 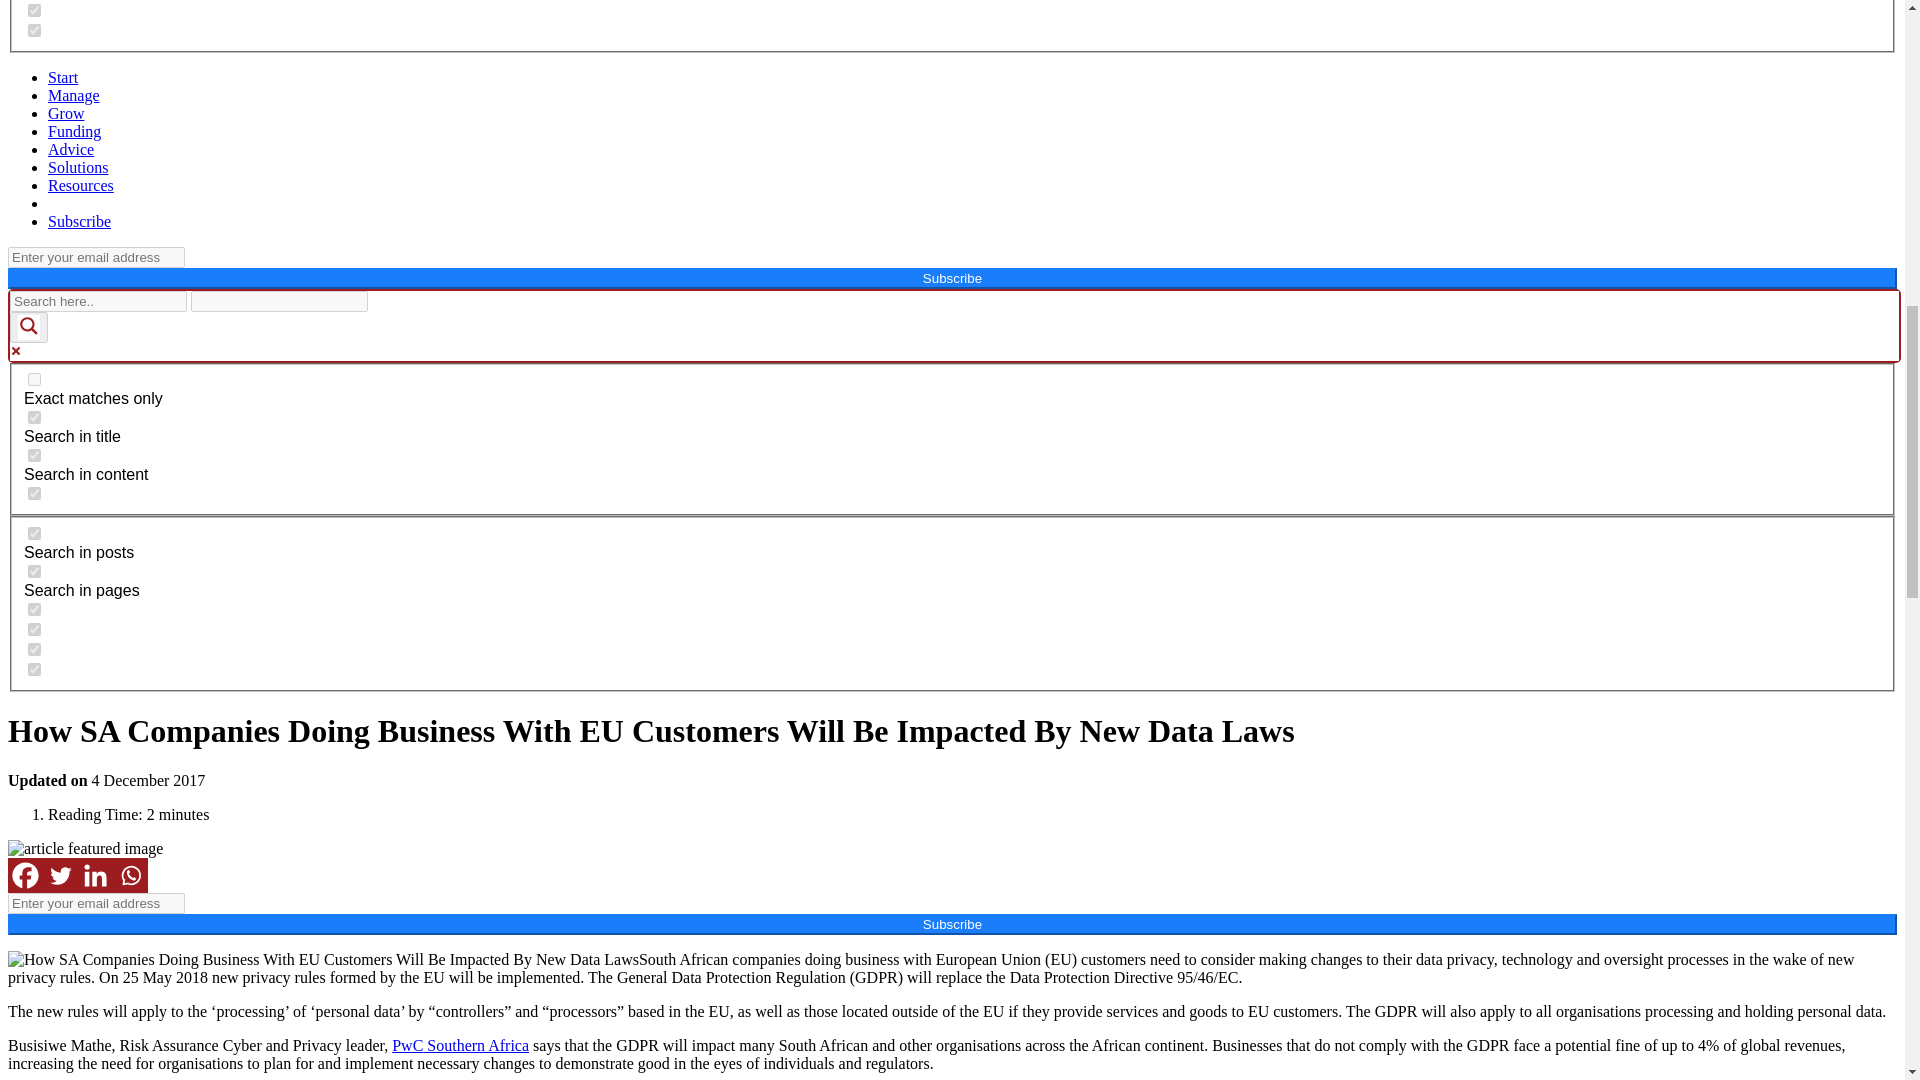 What do you see at coordinates (60, 875) in the screenshot?
I see `Twitter` at bounding box center [60, 875].